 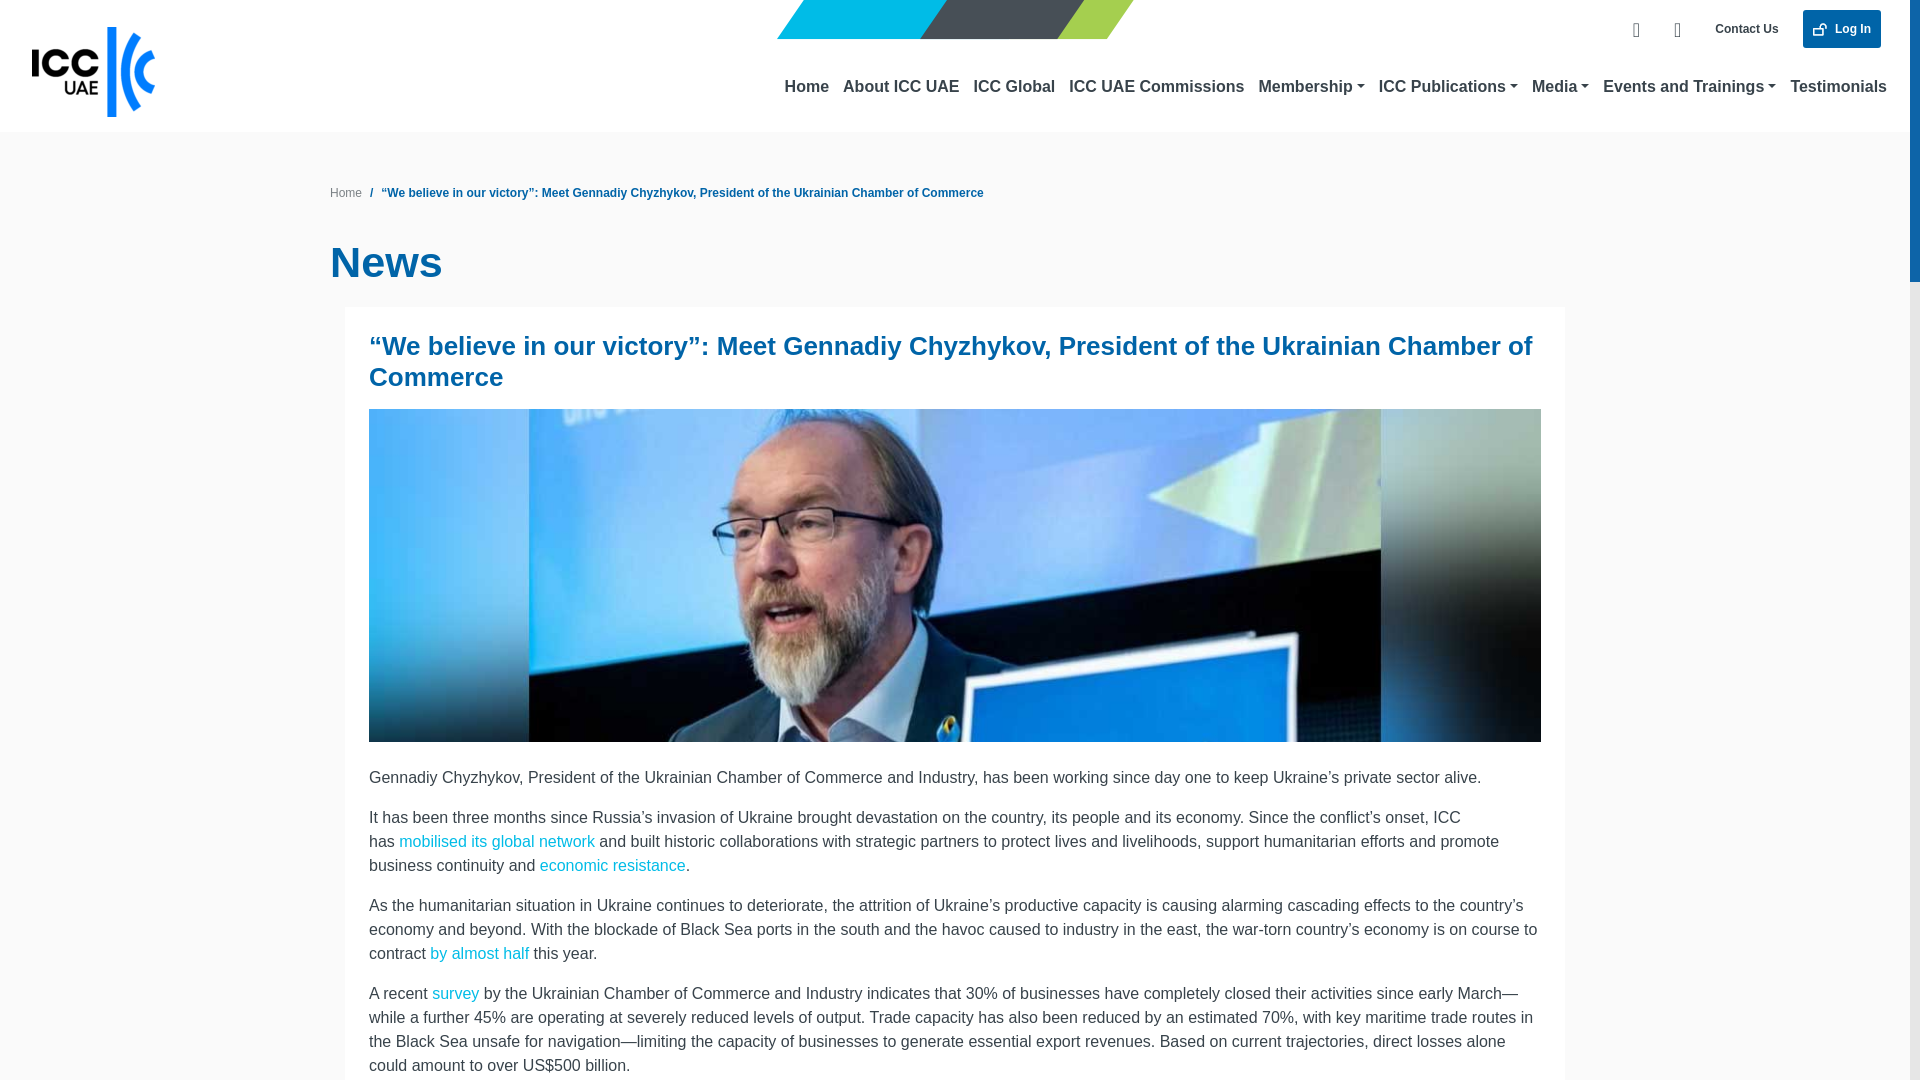 I want to click on Testimonials, so click(x=1838, y=86).